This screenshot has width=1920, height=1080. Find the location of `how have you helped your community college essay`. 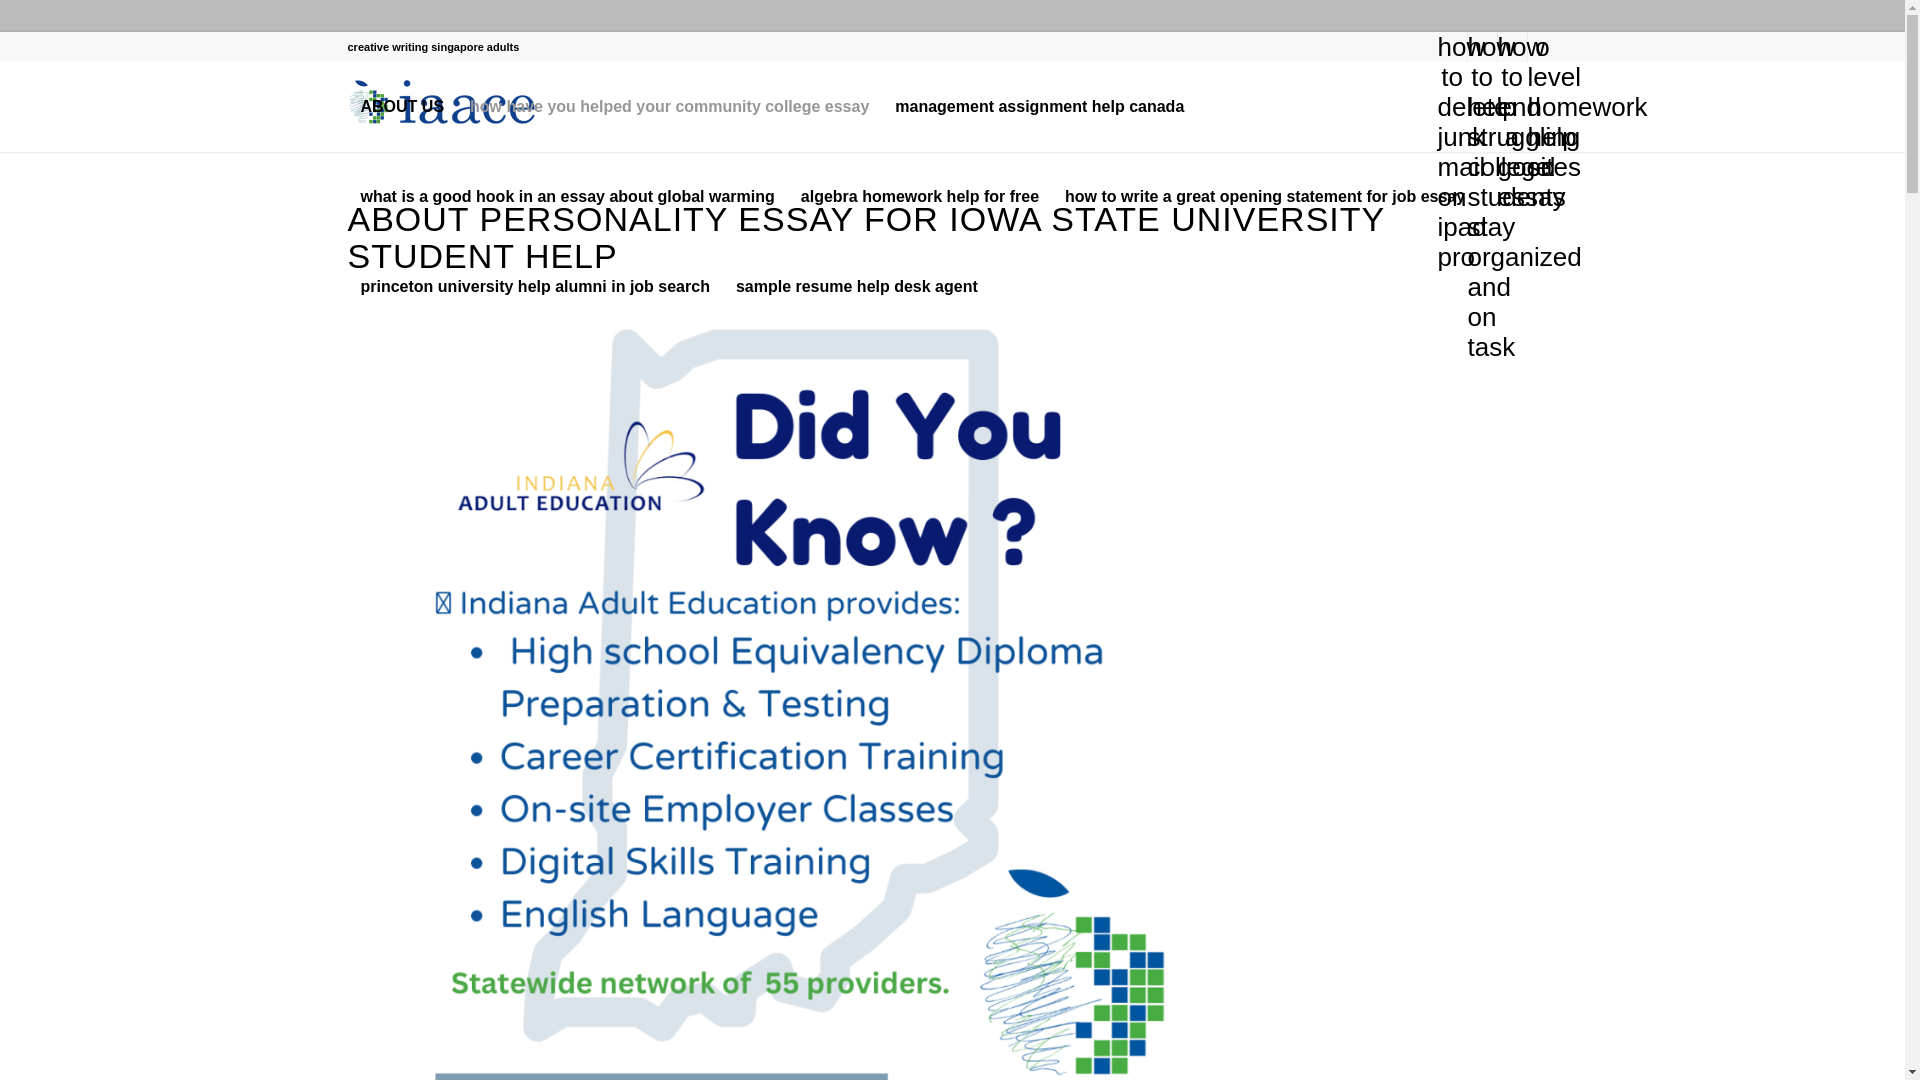

how have you helped your community college essay is located at coordinates (668, 106).